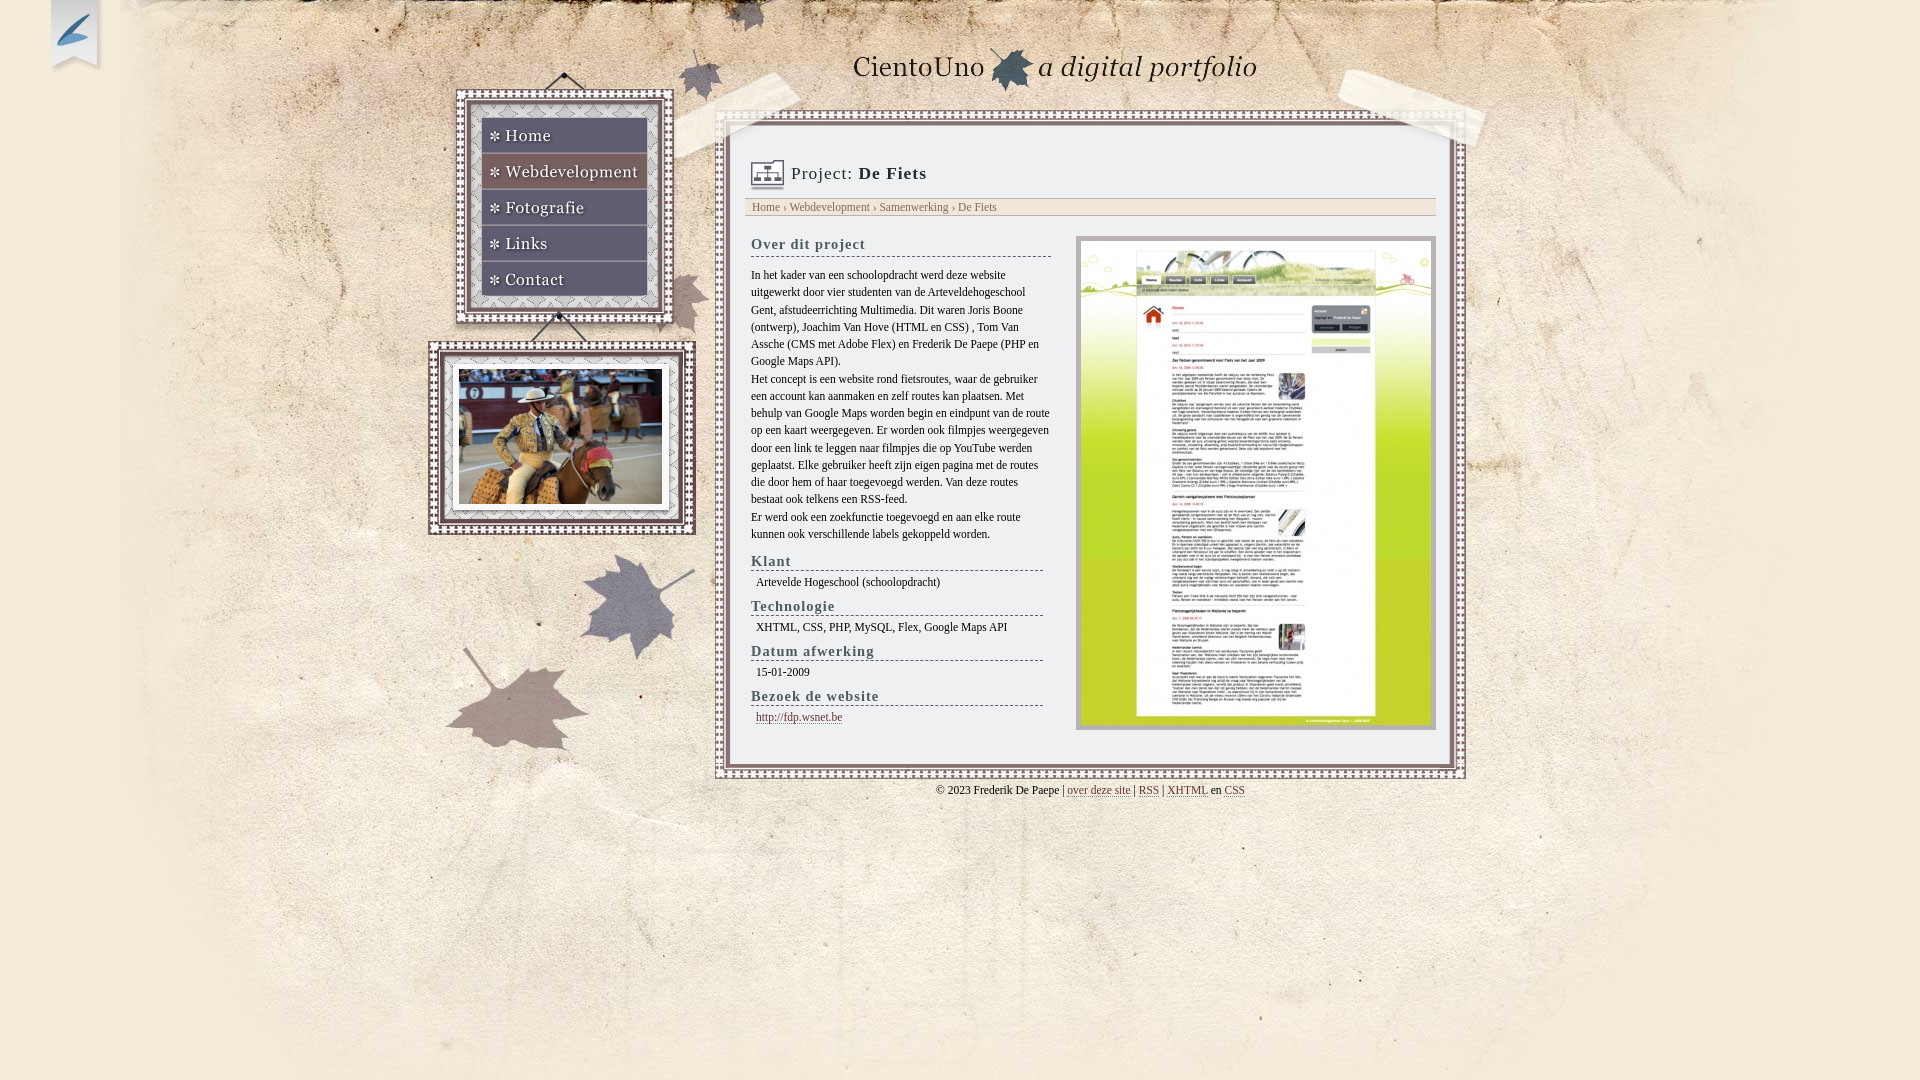 This screenshot has width=1920, height=1080. Describe the element at coordinates (799, 718) in the screenshot. I see `http://fdp.wsnet.be` at that location.